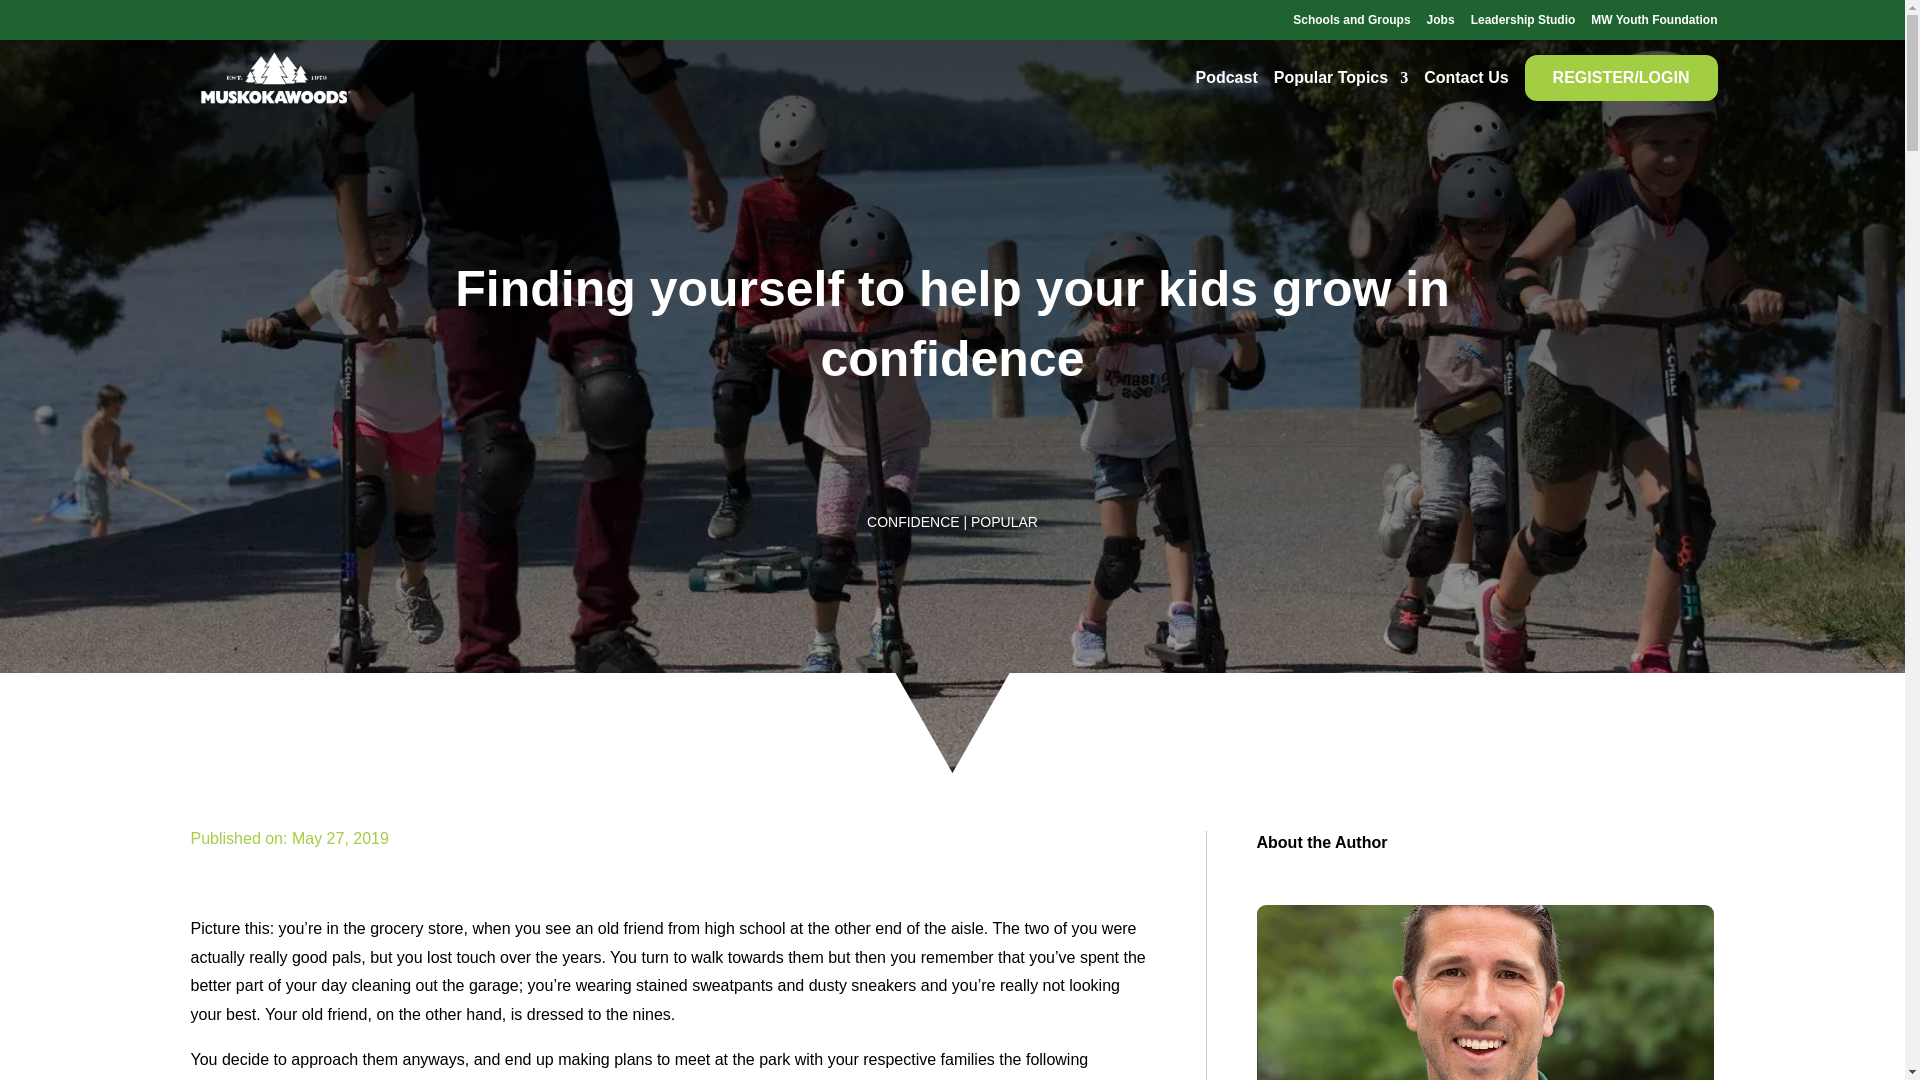 The image size is (1920, 1080). Describe the element at coordinates (1340, 77) in the screenshot. I see `Popular Topics` at that location.